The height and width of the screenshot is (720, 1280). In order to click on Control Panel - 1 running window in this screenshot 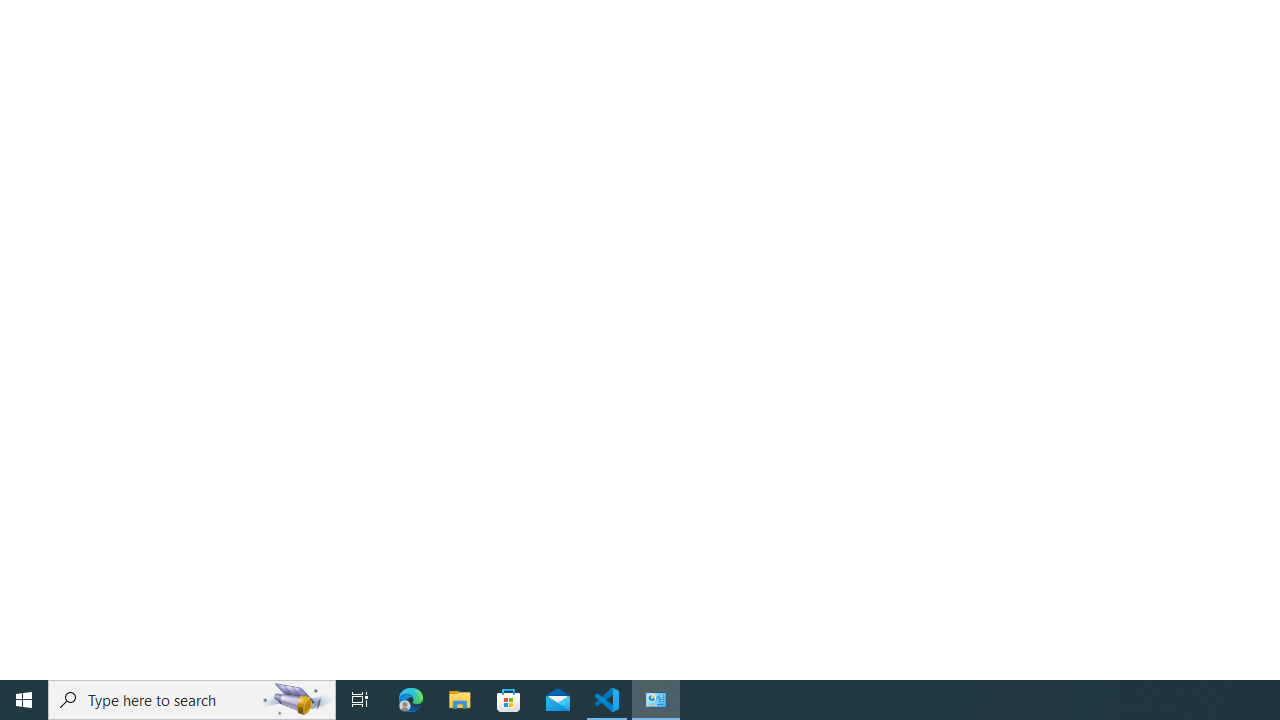, I will do `click(656, 700)`.